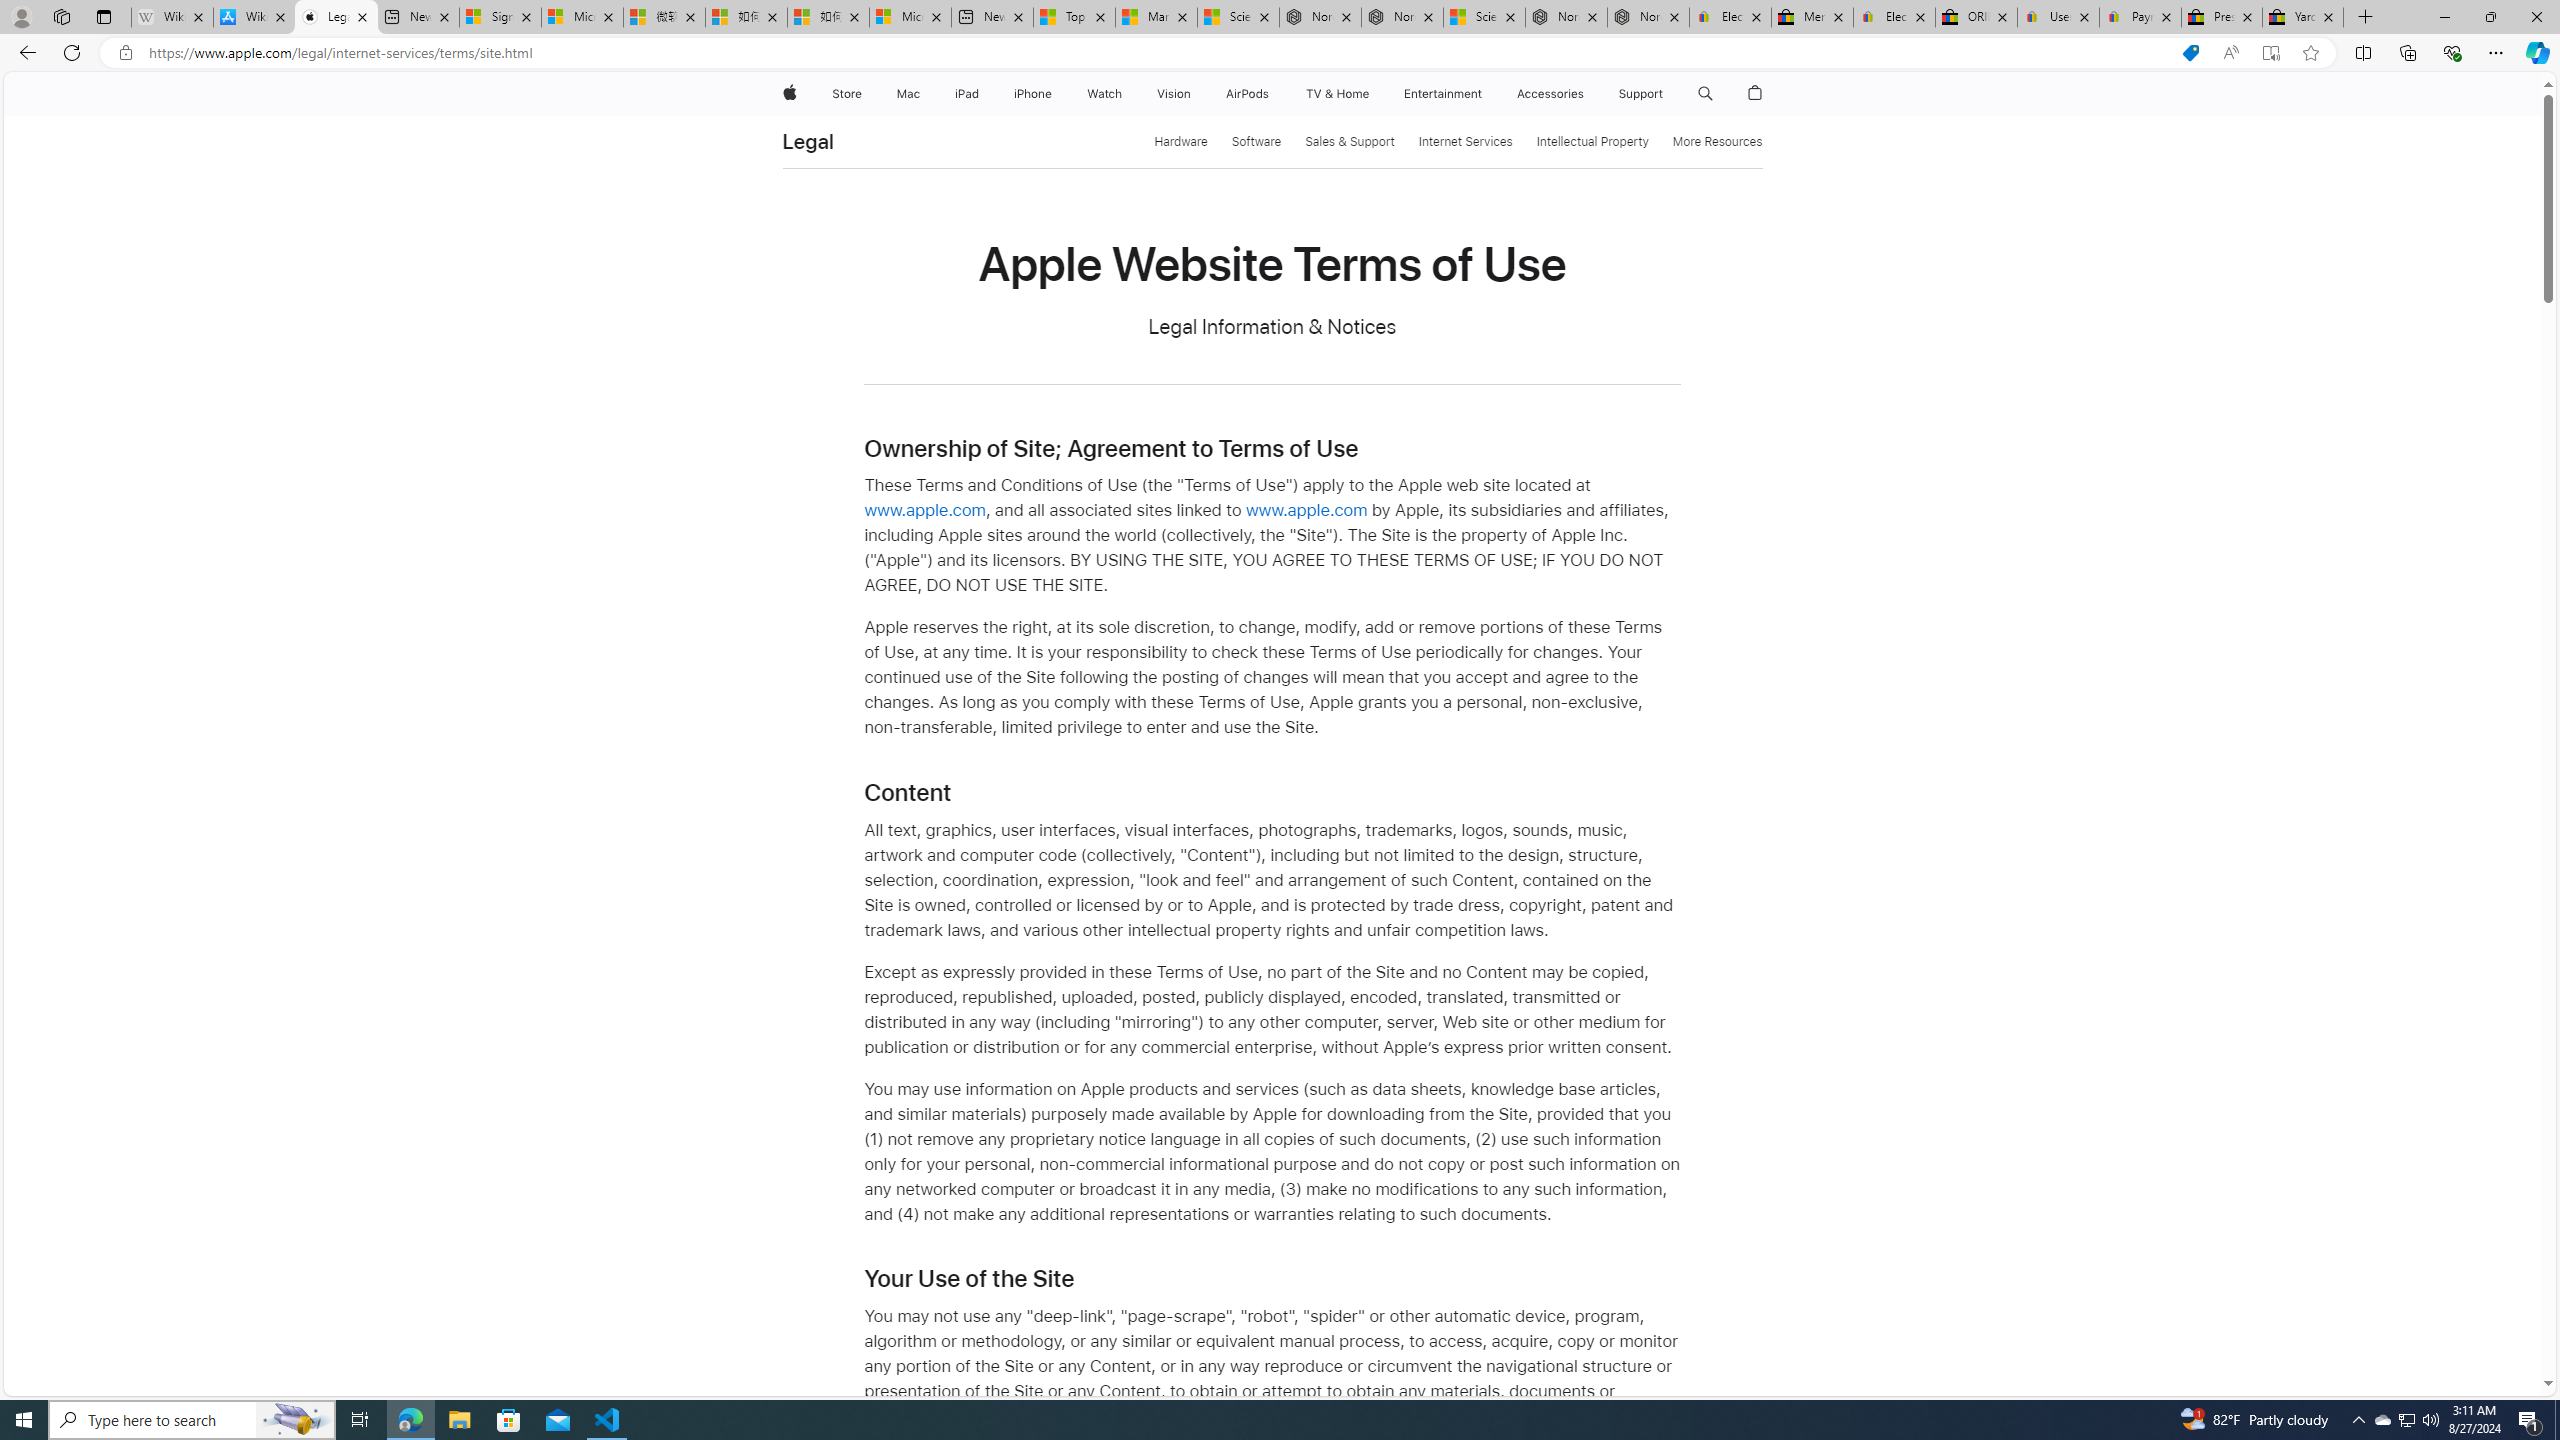 Image resolution: width=2560 pixels, height=1440 pixels. Describe the element at coordinates (1486, 94) in the screenshot. I see `Entertainment menu` at that location.